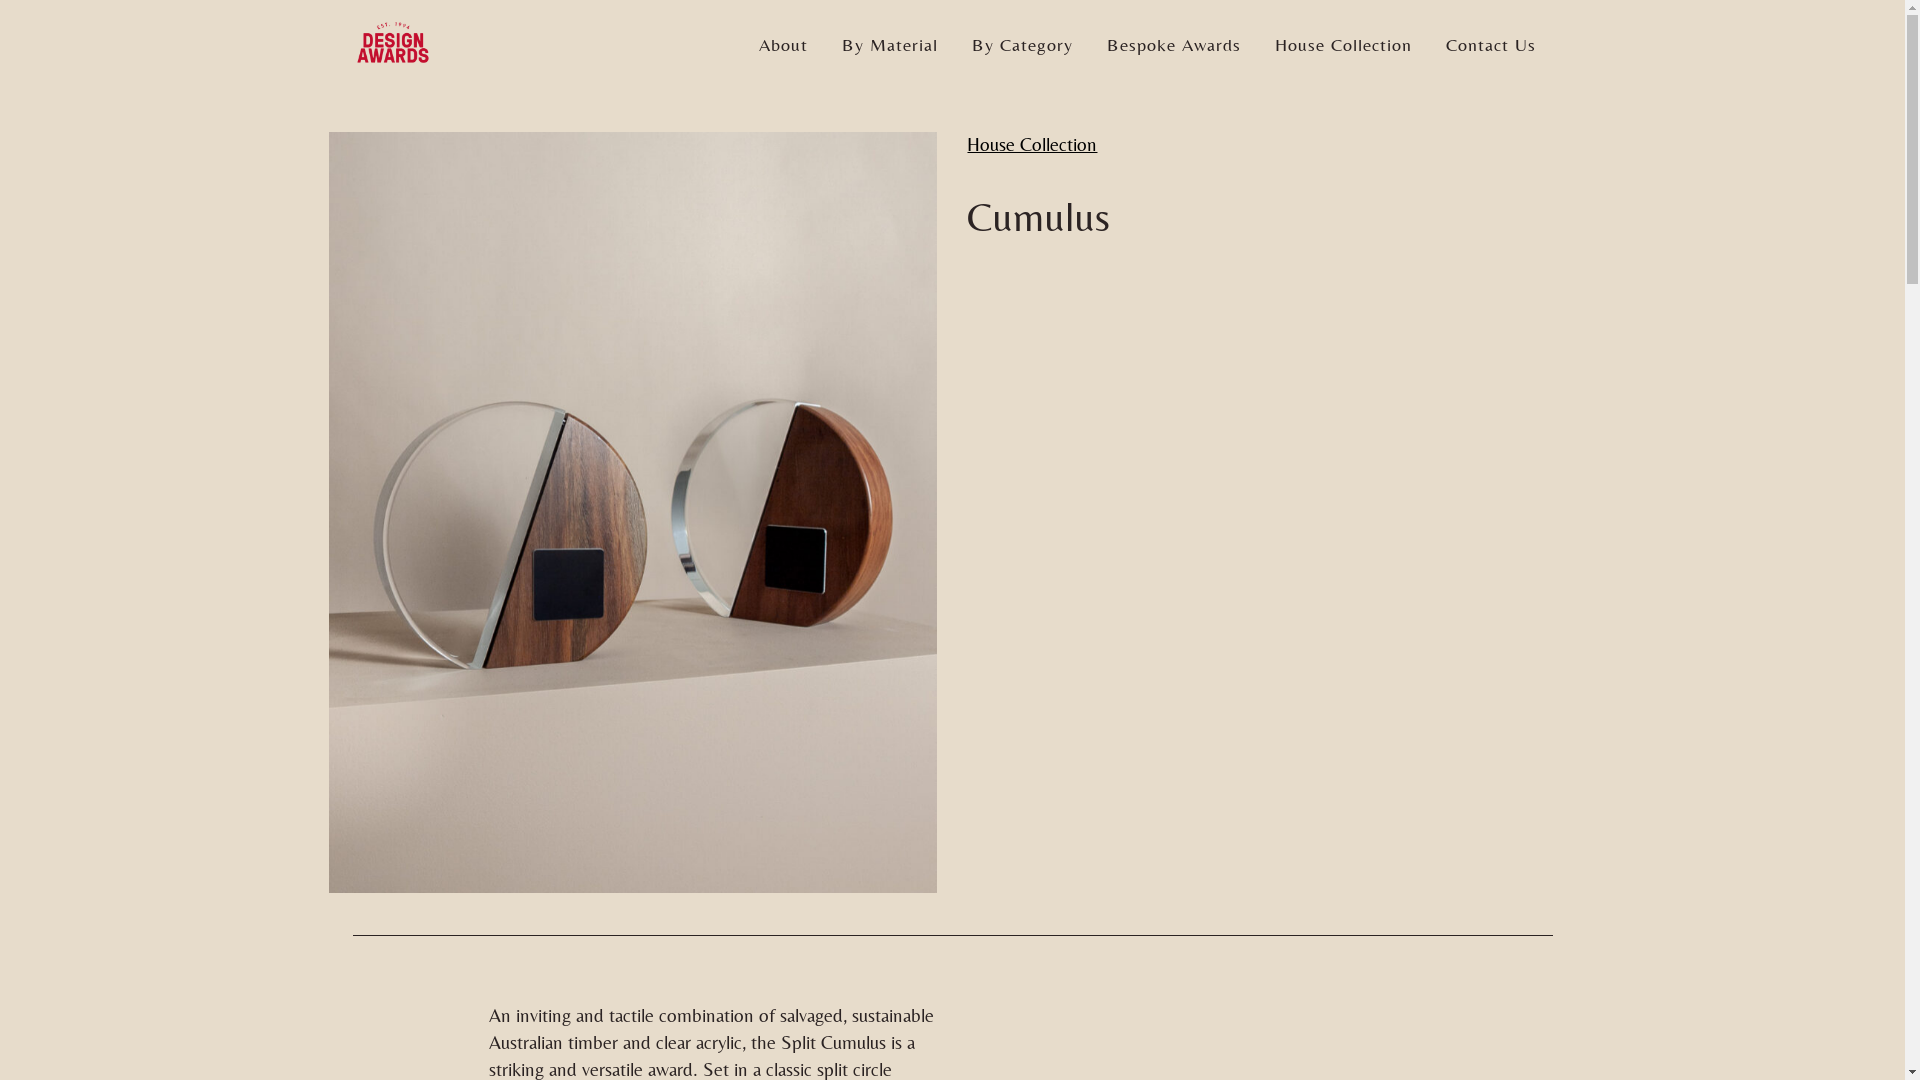 Image resolution: width=1920 pixels, height=1080 pixels. Describe the element at coordinates (889, 45) in the screenshot. I see `By Material` at that location.